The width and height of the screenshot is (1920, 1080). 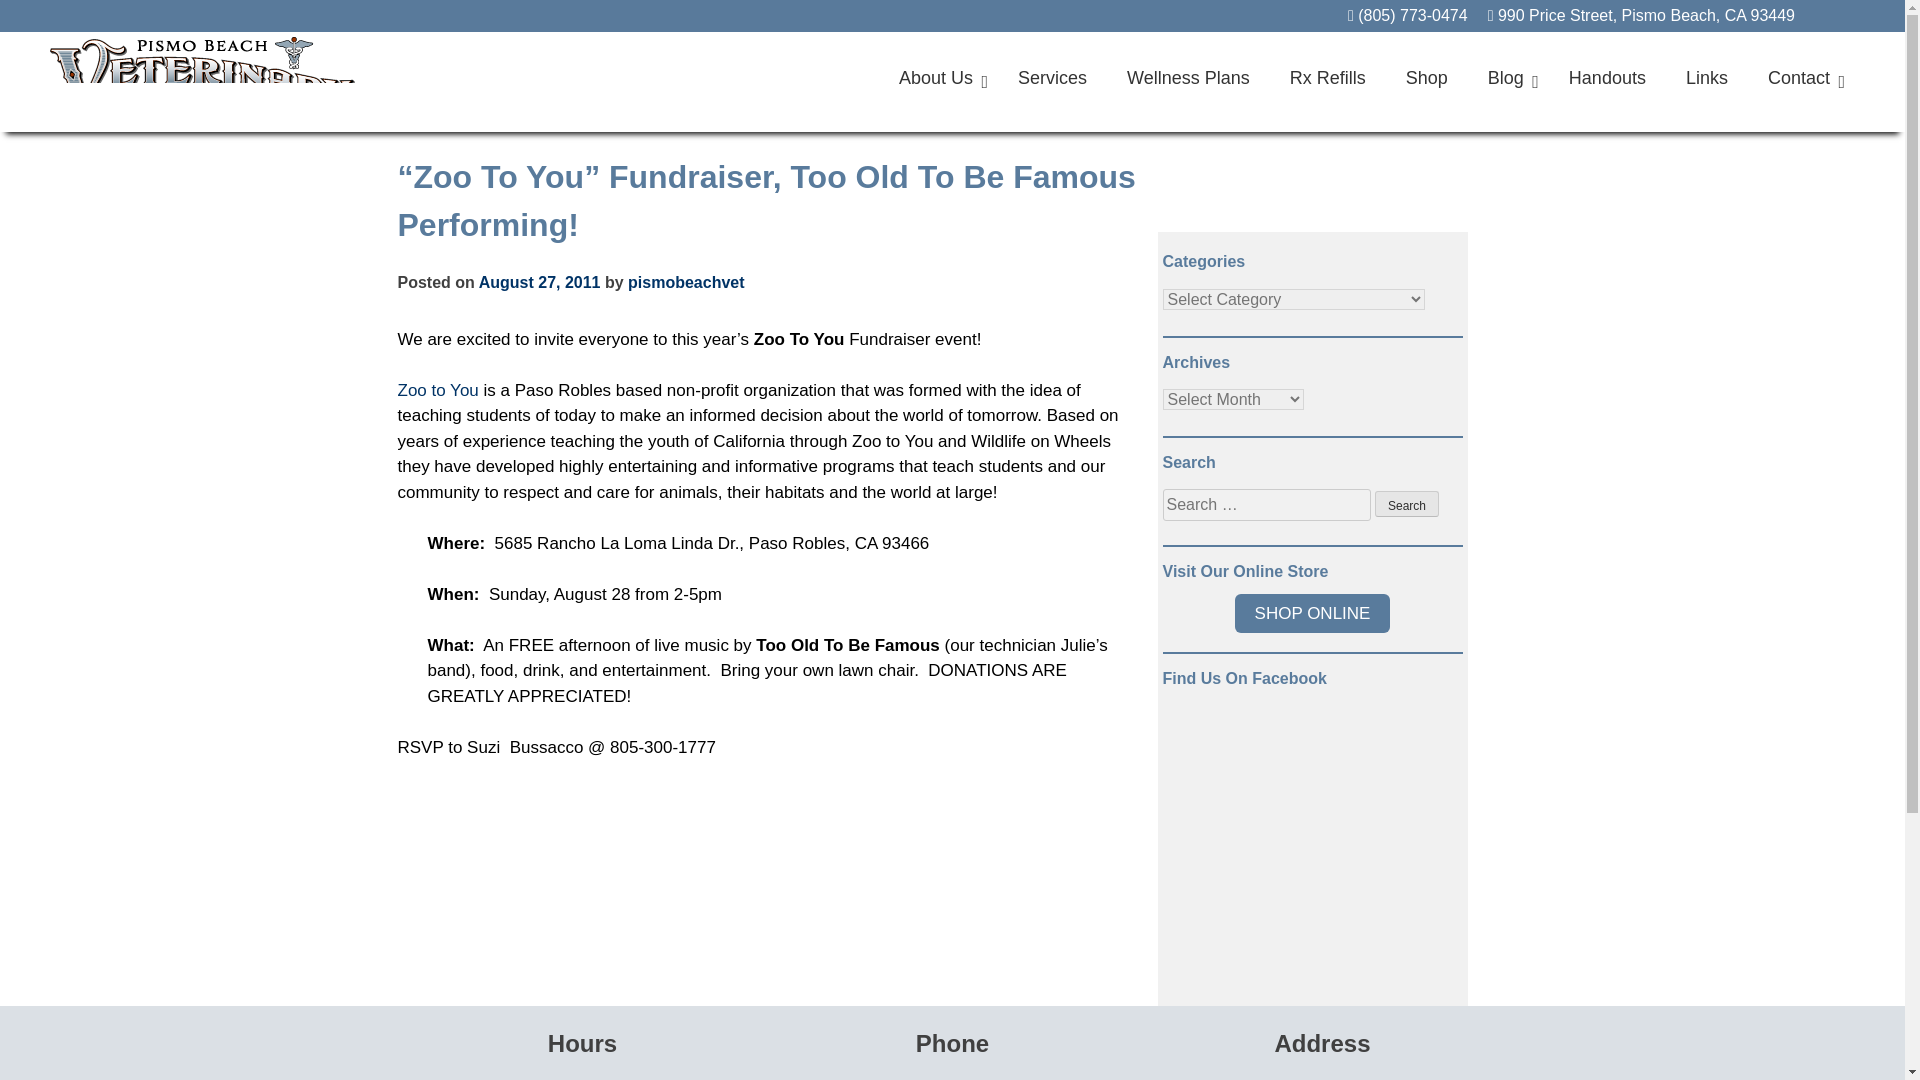 I want to click on About Us, so click(x=938, y=78).